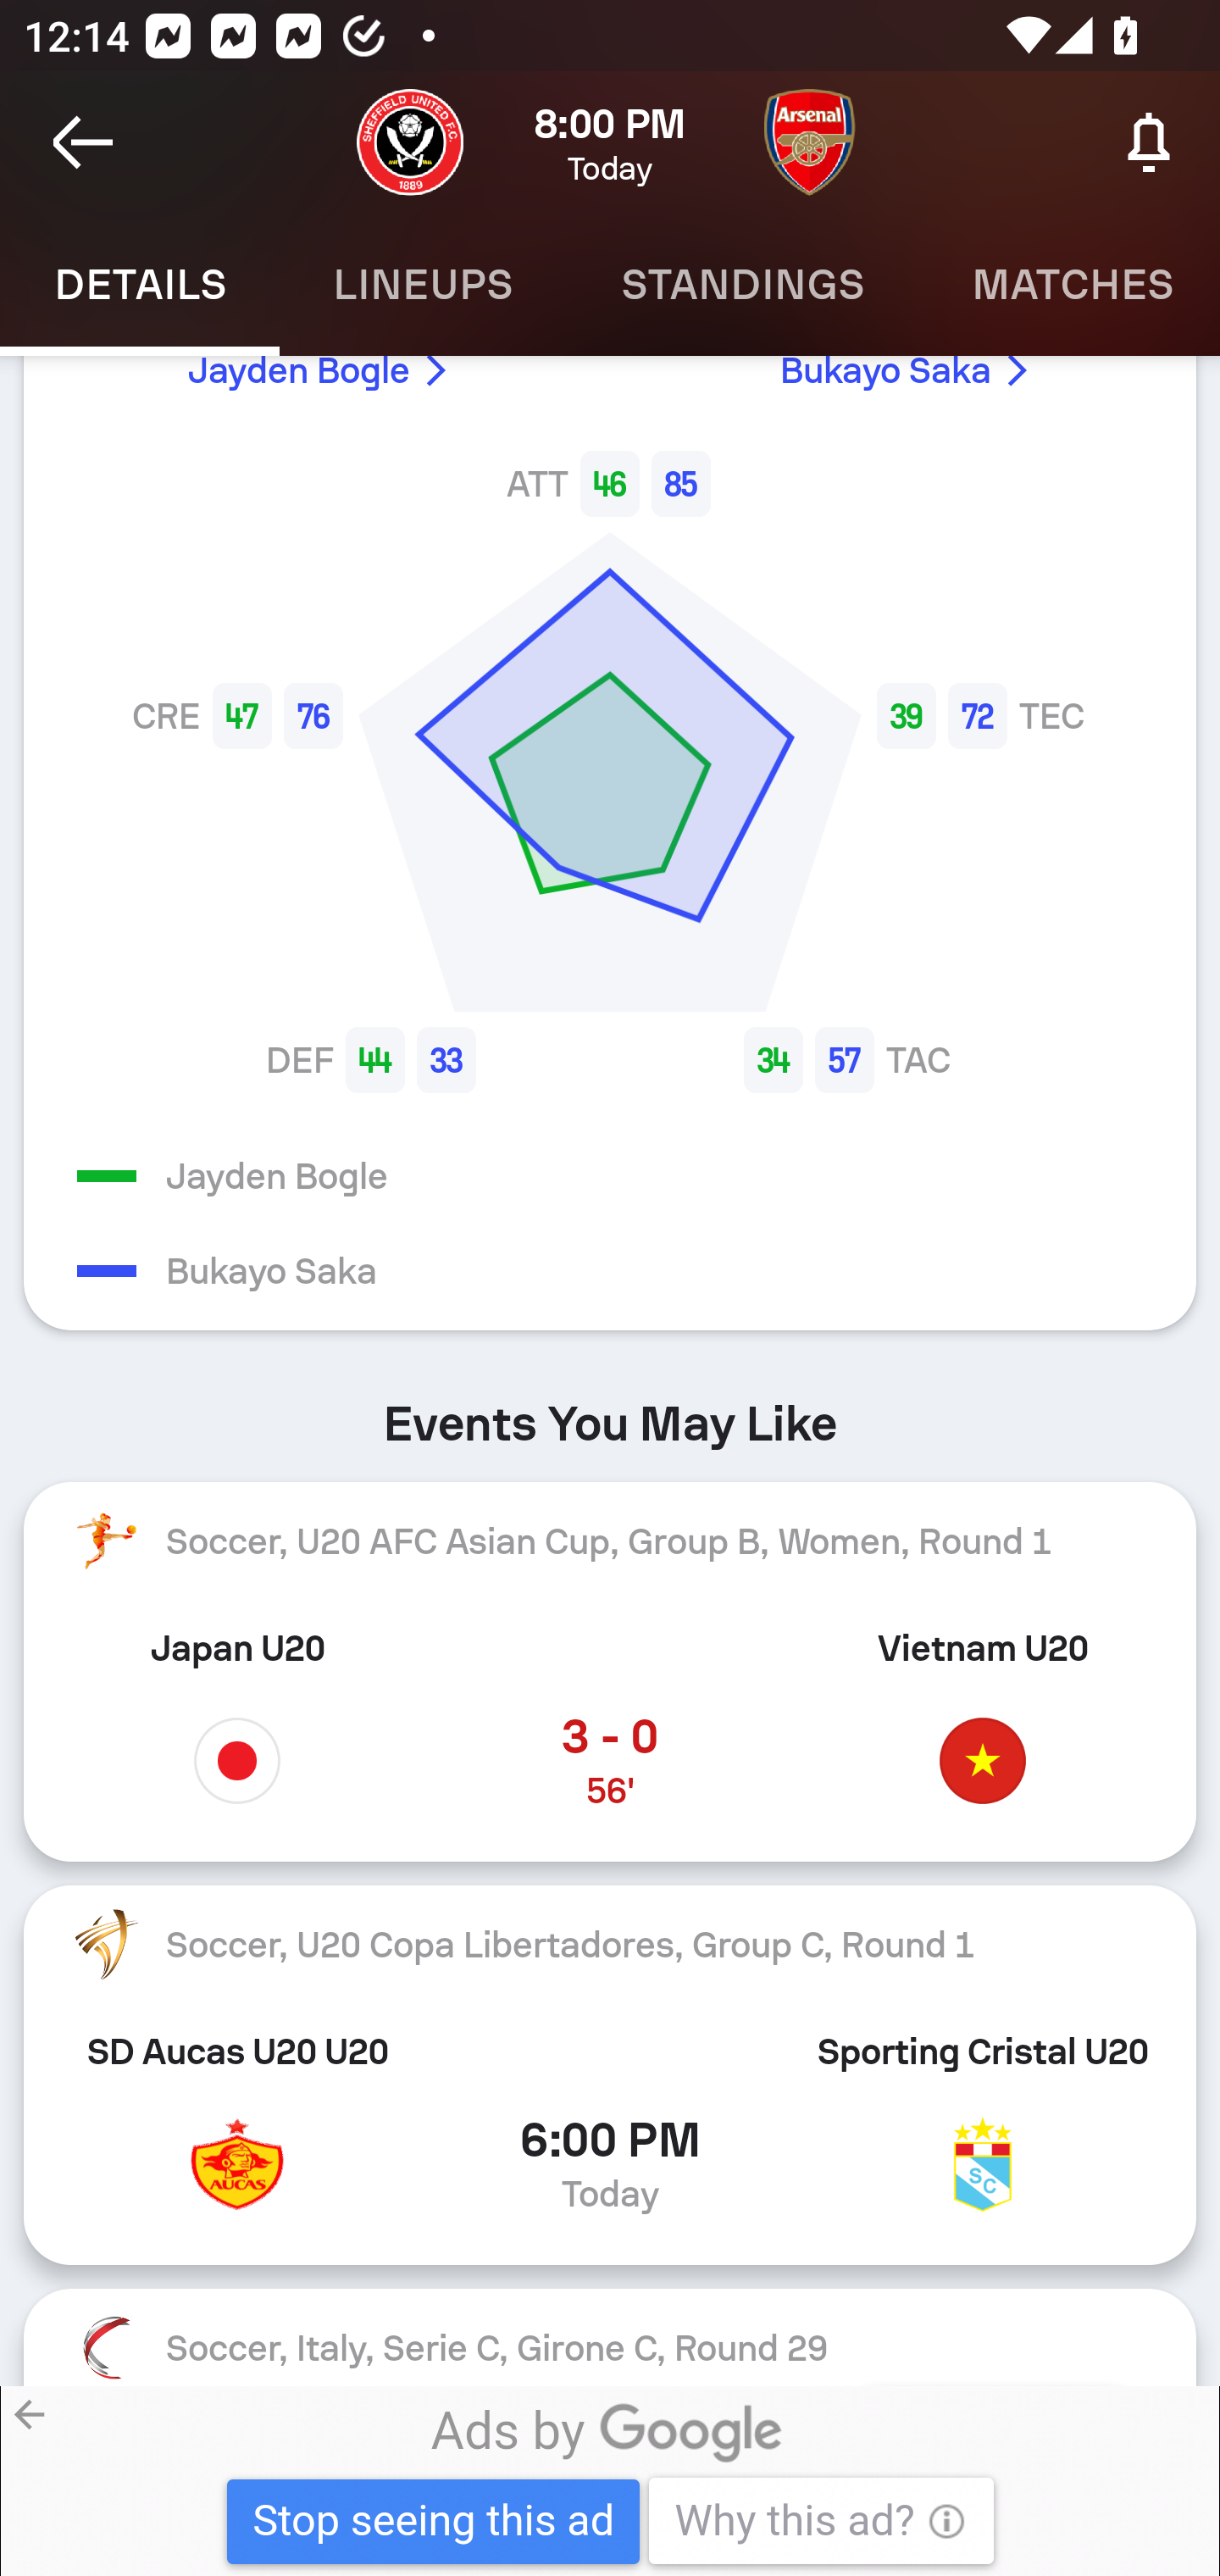 The image size is (1220, 2576). What do you see at coordinates (742, 285) in the screenshot?
I see `Standings STANDINGS` at bounding box center [742, 285].